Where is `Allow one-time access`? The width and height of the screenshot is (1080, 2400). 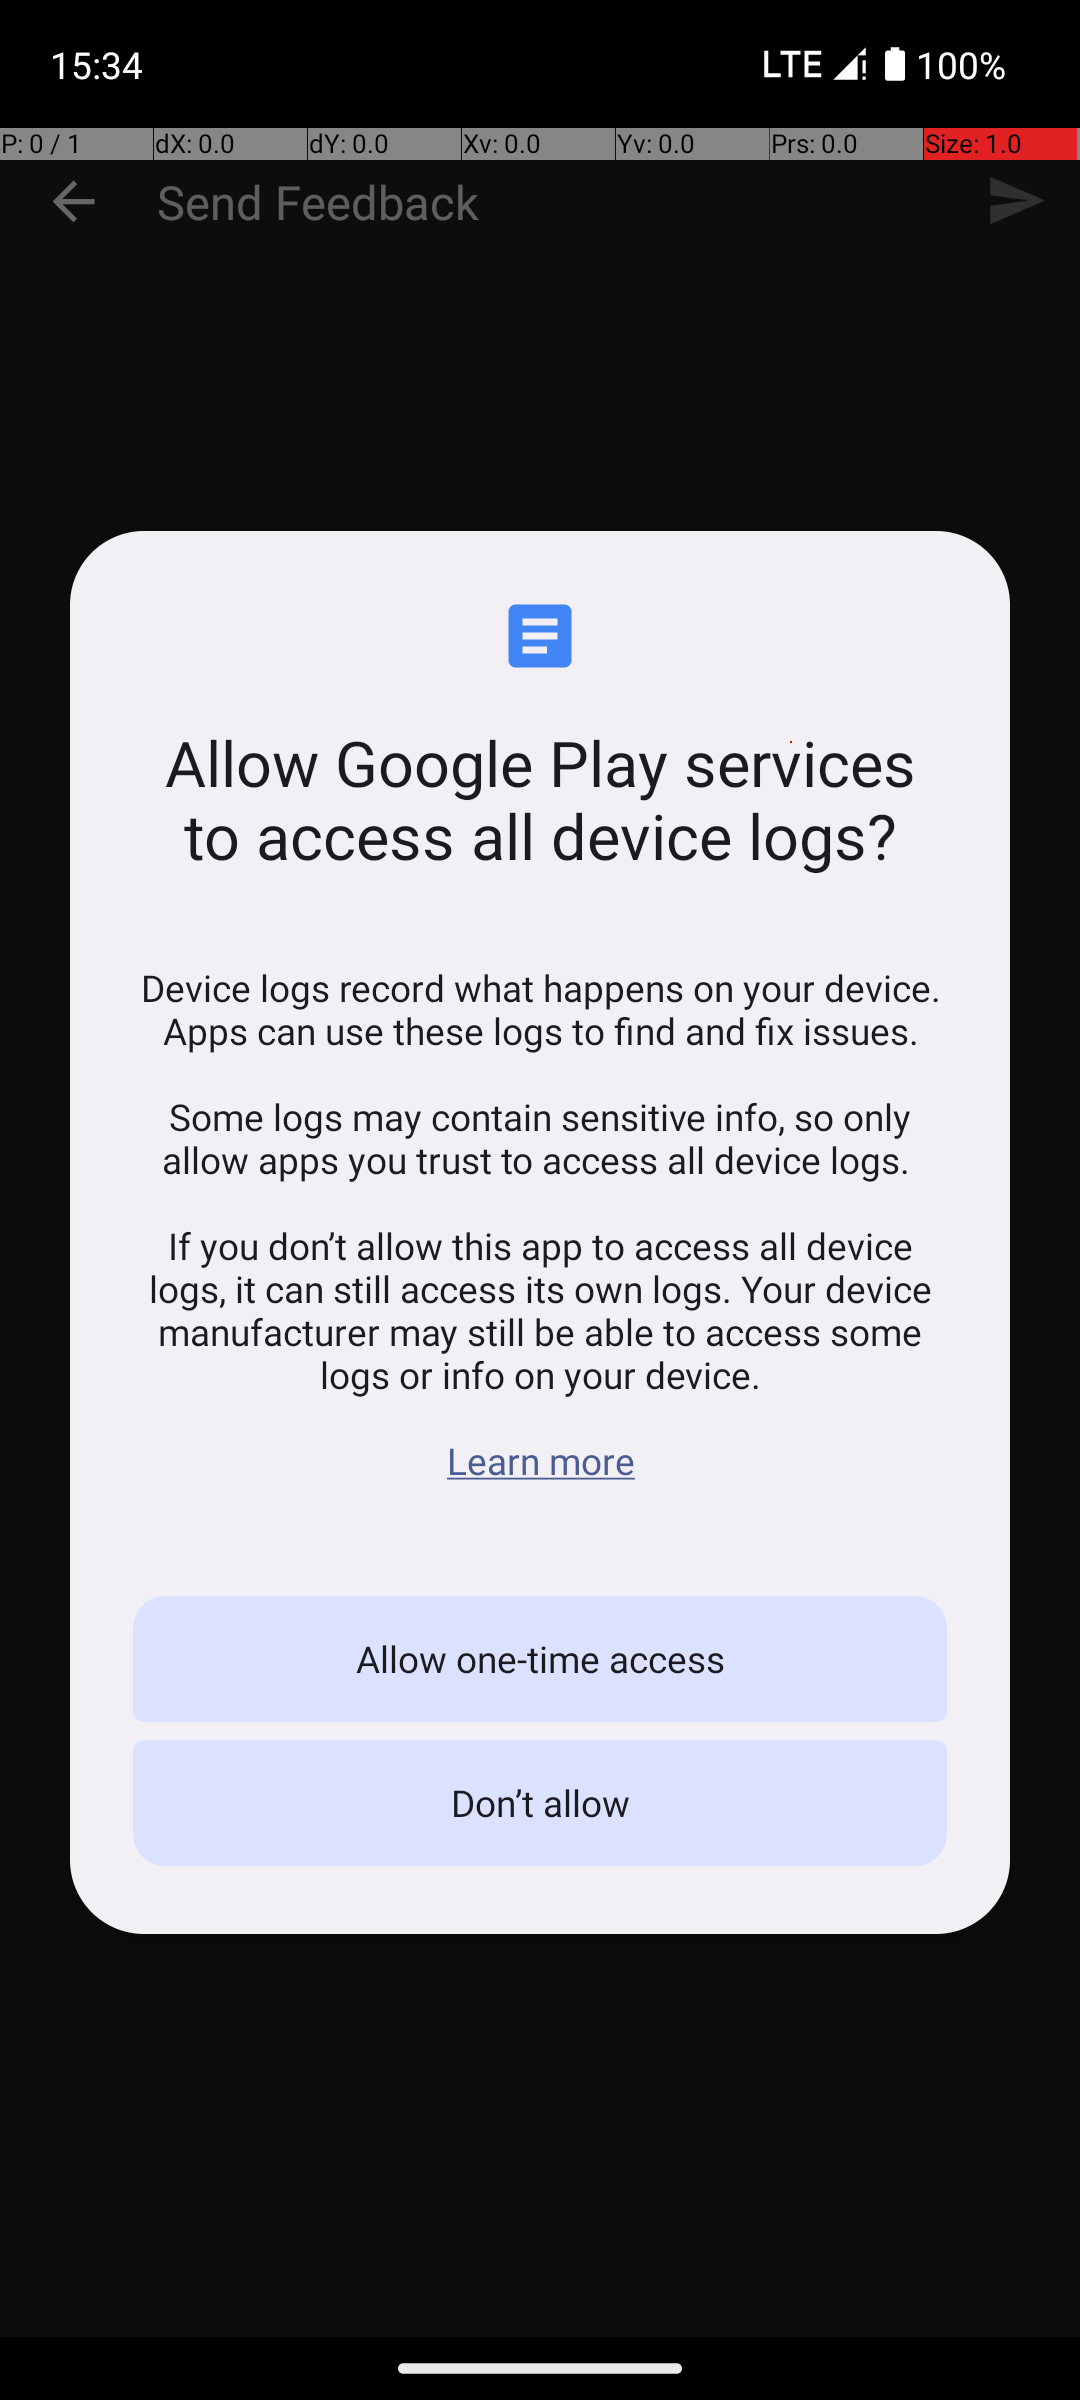 Allow one-time access is located at coordinates (540, 1659).